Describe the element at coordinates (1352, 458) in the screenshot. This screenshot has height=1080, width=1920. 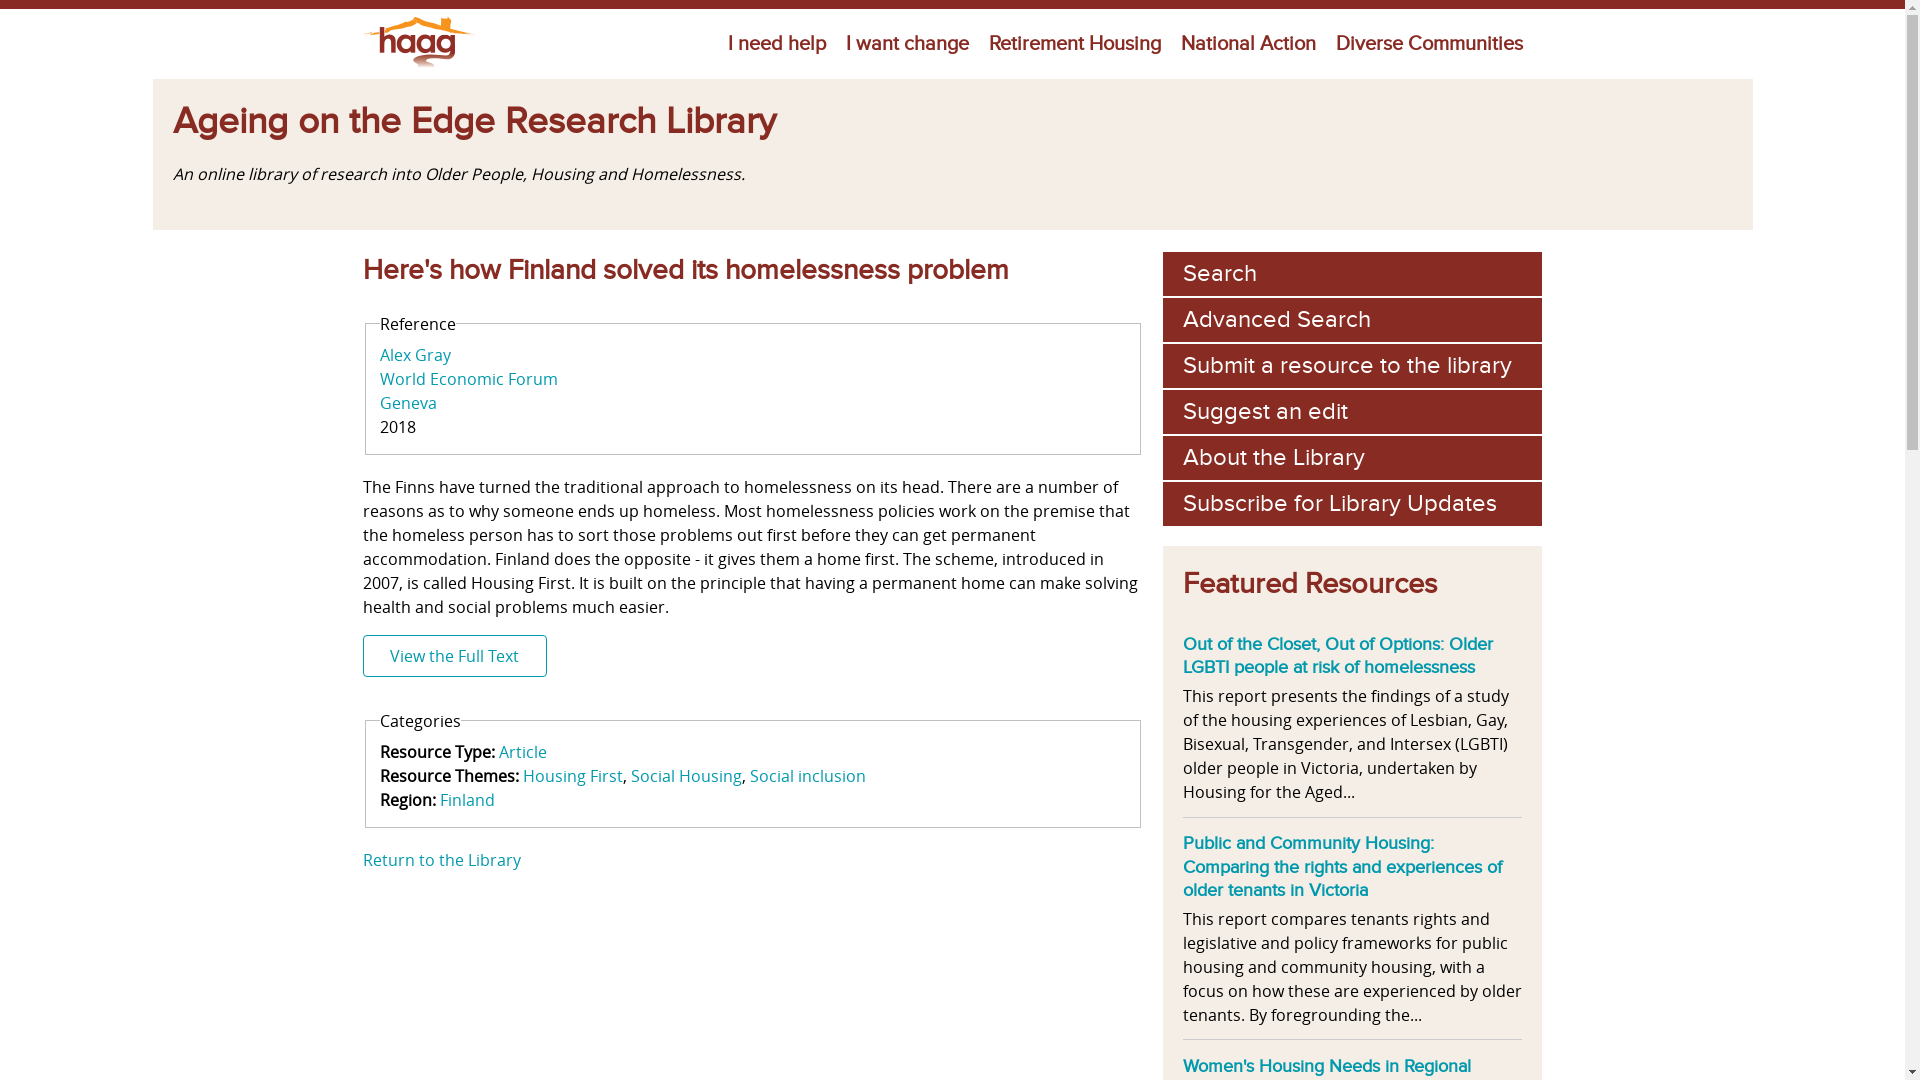
I see `About the Library` at that location.